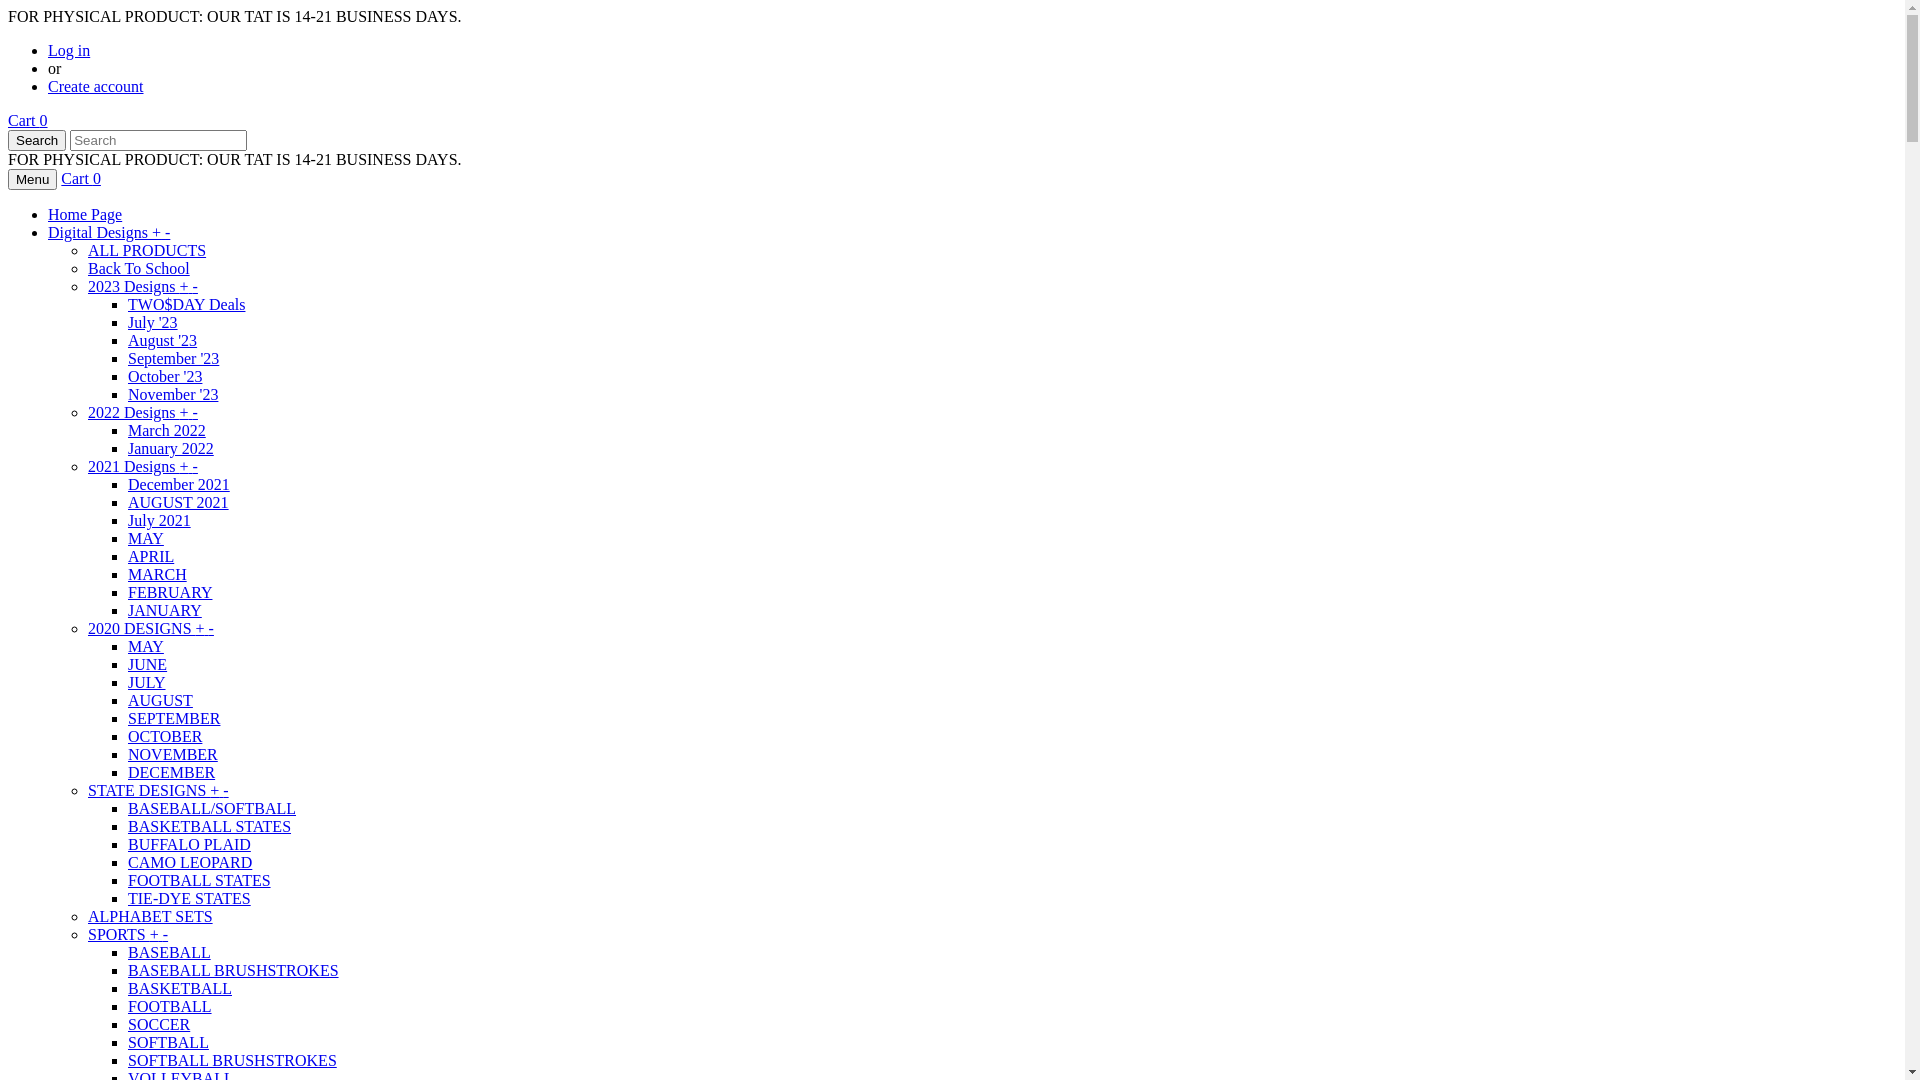 Image resolution: width=1920 pixels, height=1080 pixels. Describe the element at coordinates (109, 232) in the screenshot. I see `Digital Designs + -` at that location.